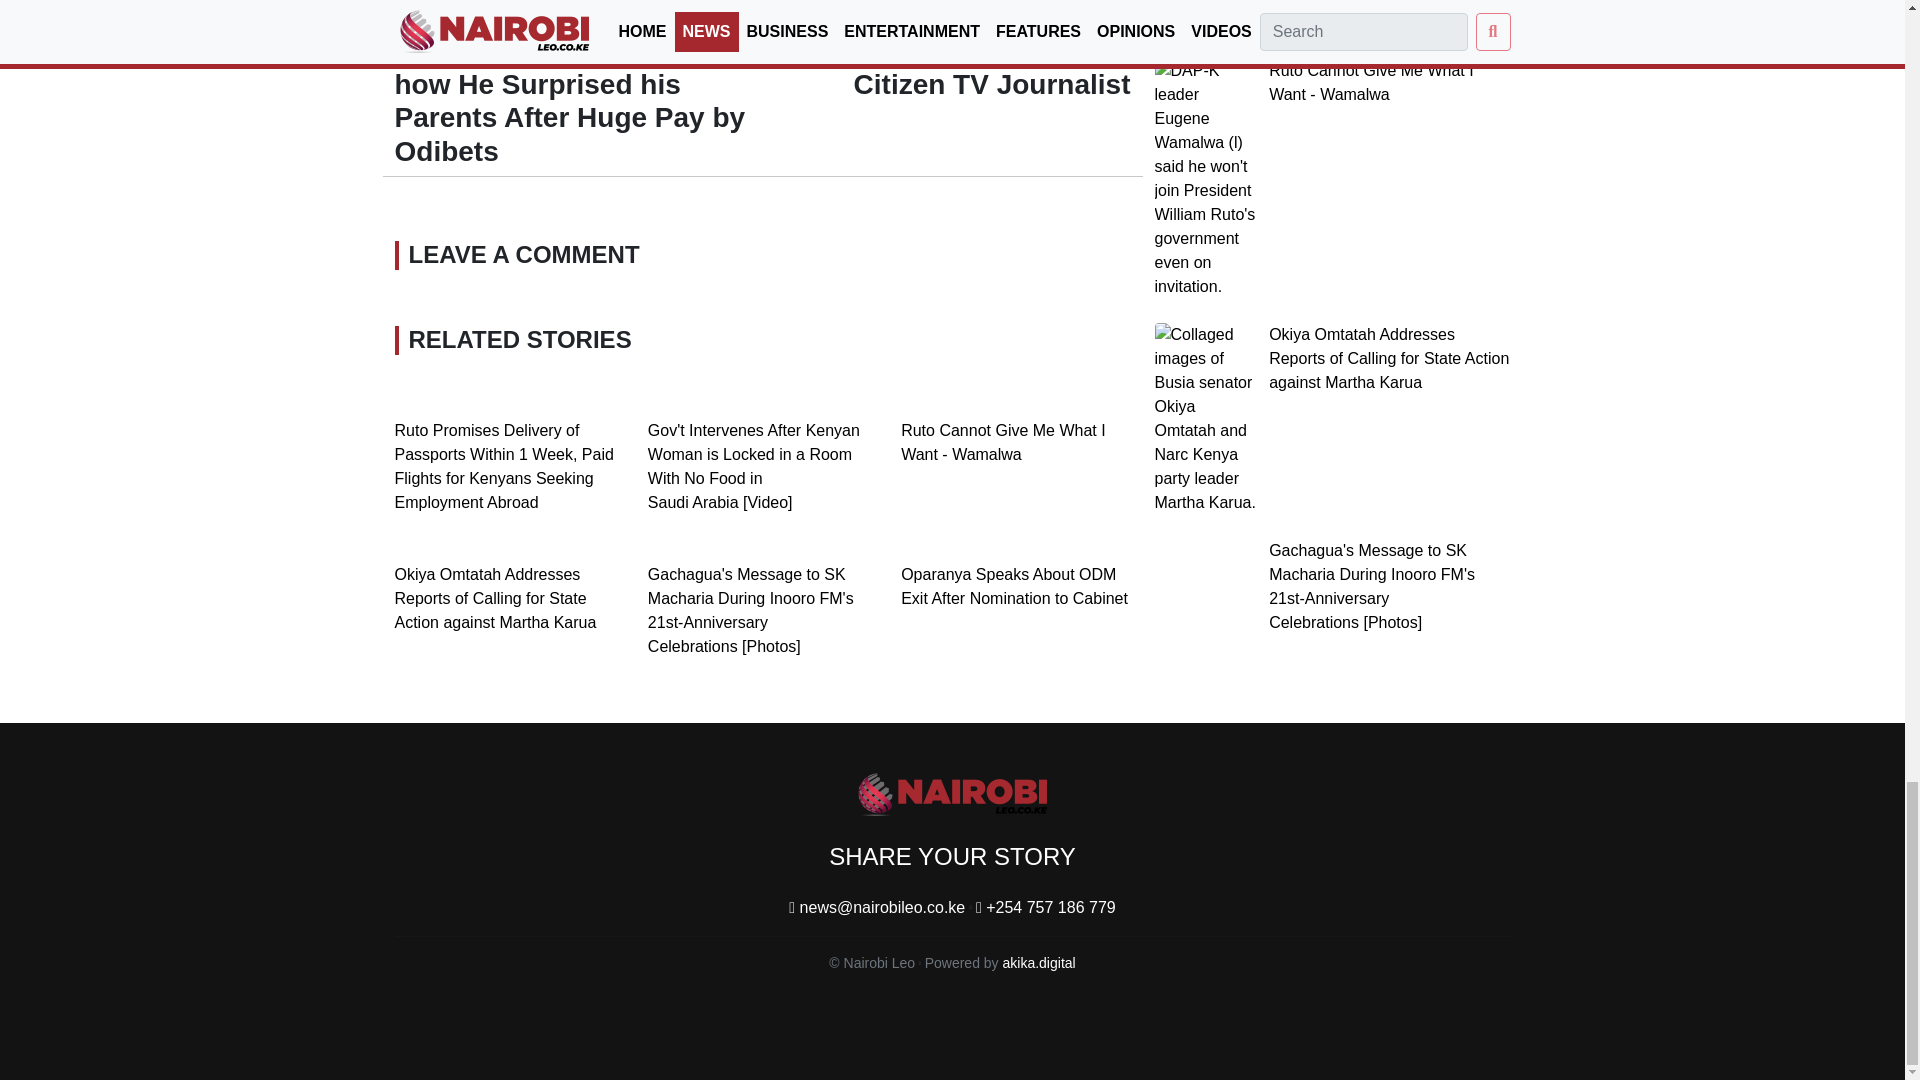 The width and height of the screenshot is (1920, 1080). I want to click on Ruto Cannot Give Me What I Want - Wamalwa, so click(1002, 442).